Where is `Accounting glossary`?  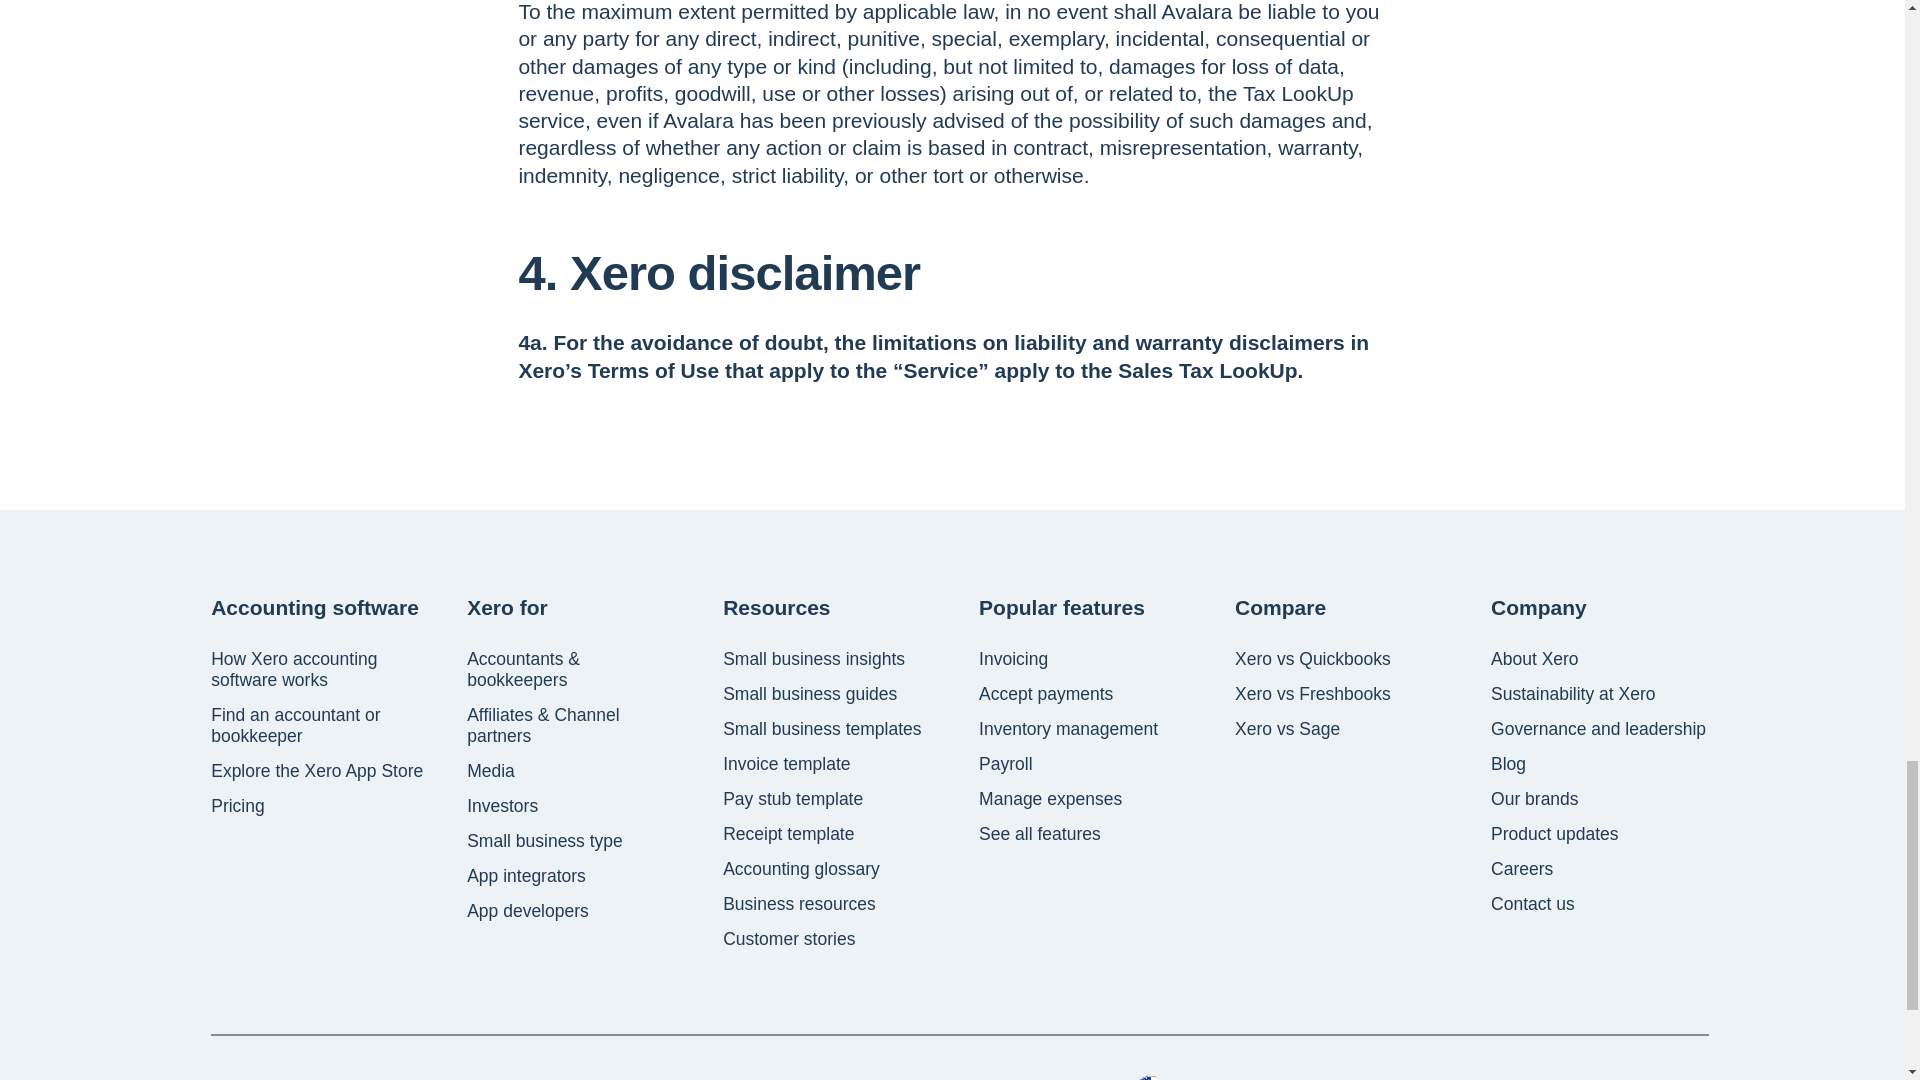
Accounting glossary is located at coordinates (801, 869).